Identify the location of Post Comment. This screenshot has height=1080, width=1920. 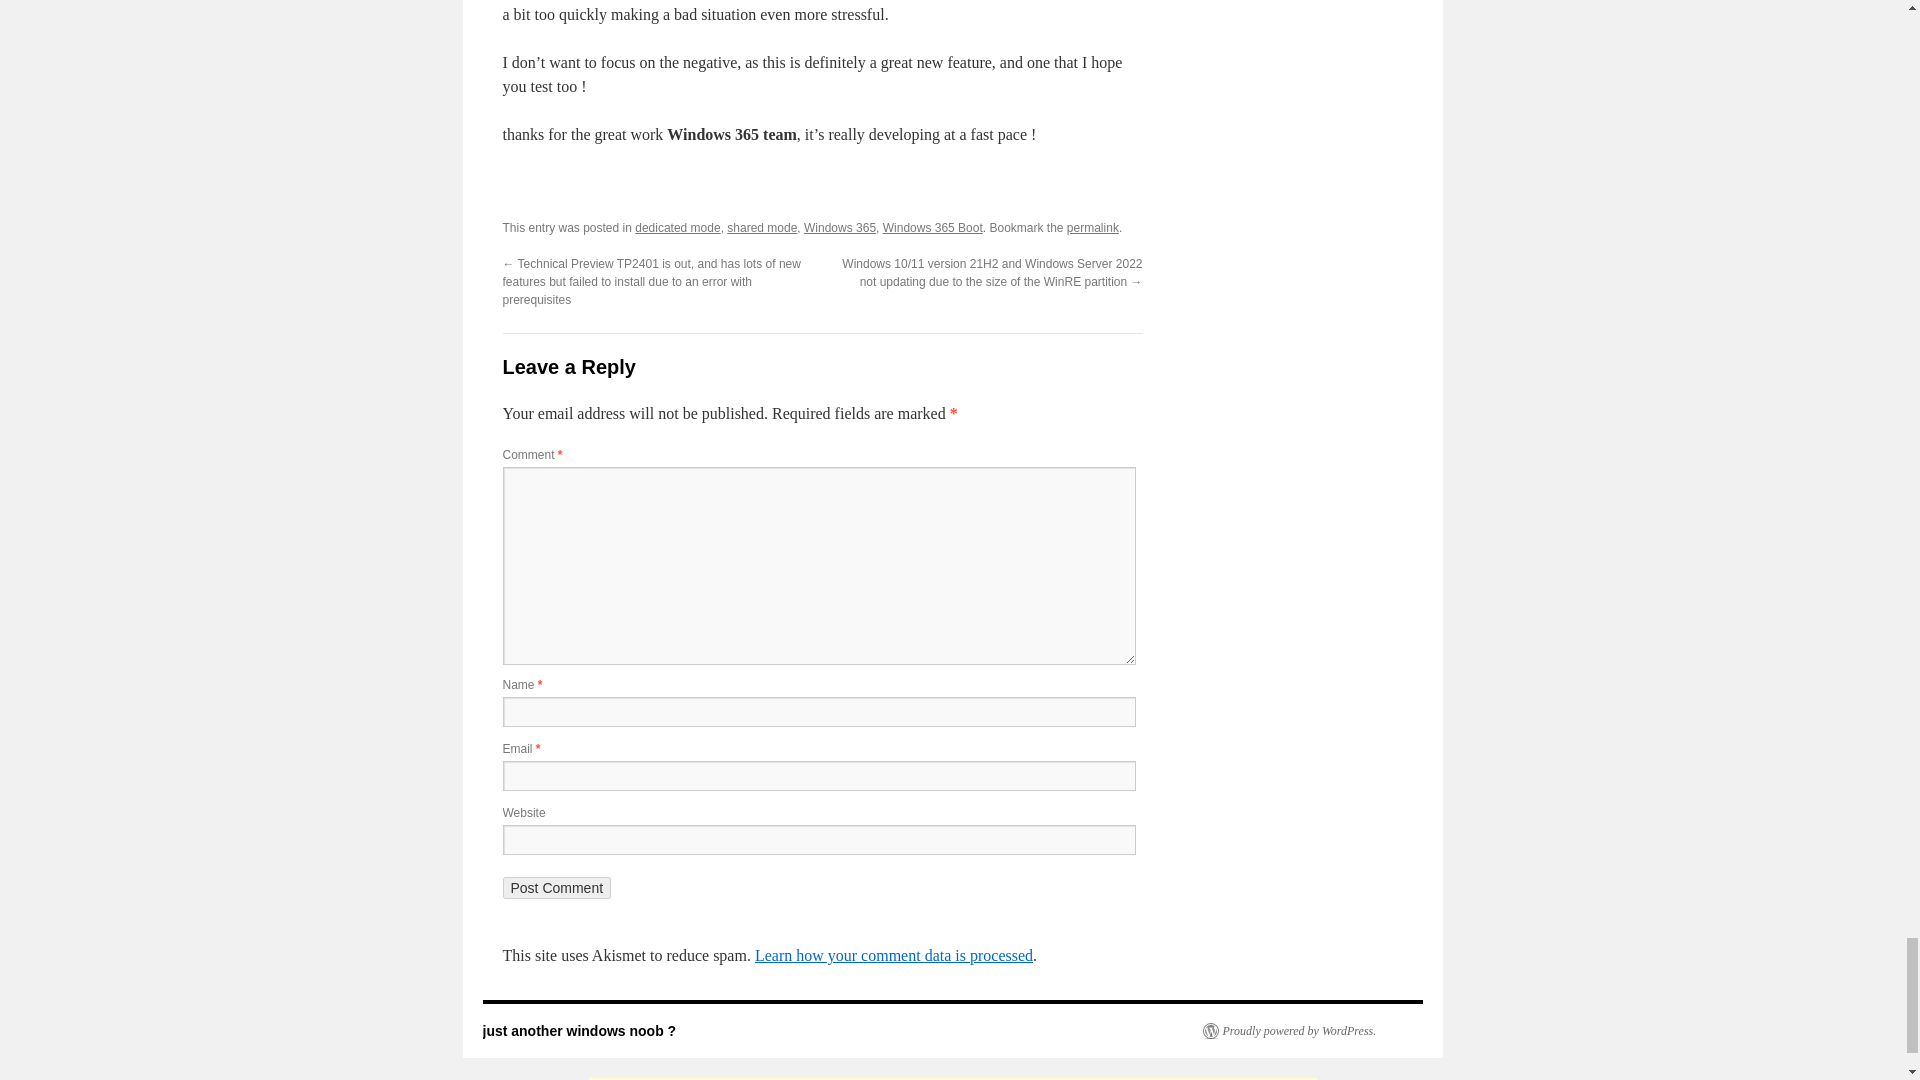
(556, 887).